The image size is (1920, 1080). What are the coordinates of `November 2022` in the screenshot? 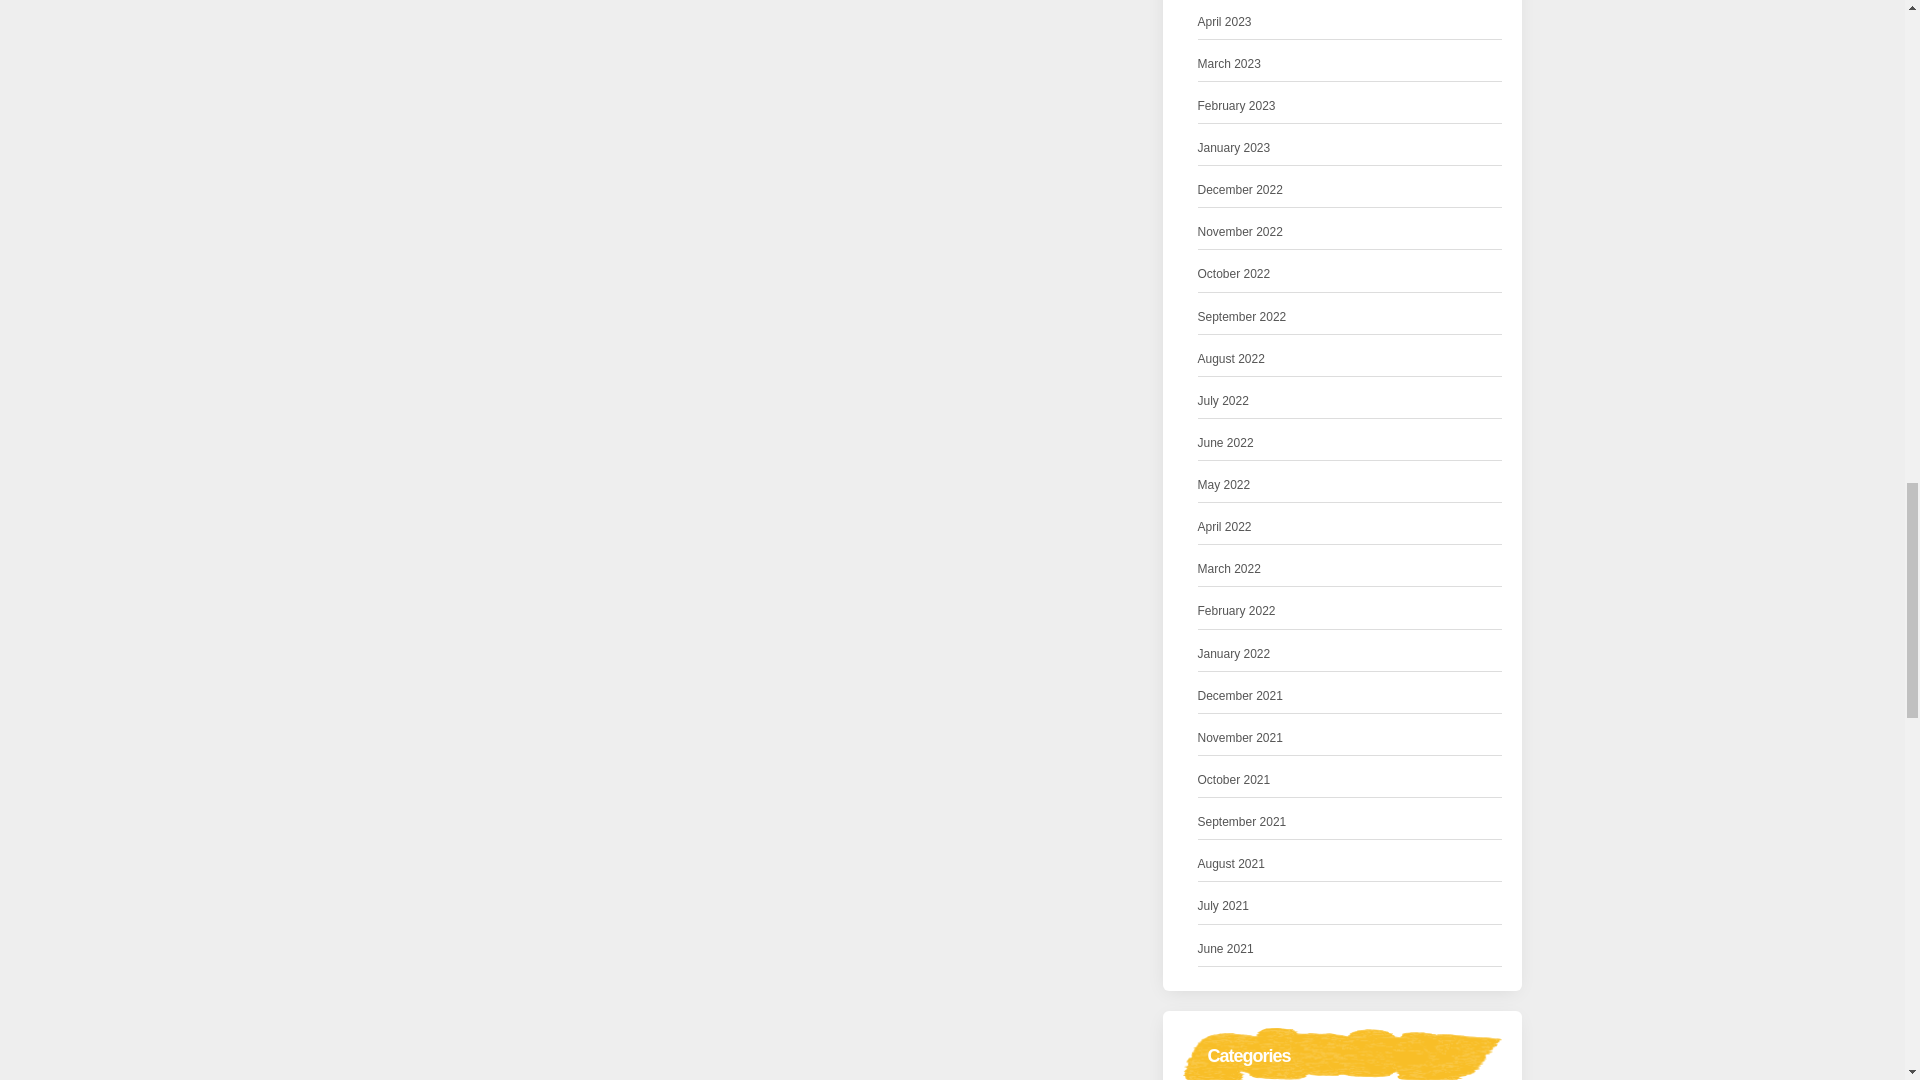 It's located at (1240, 232).